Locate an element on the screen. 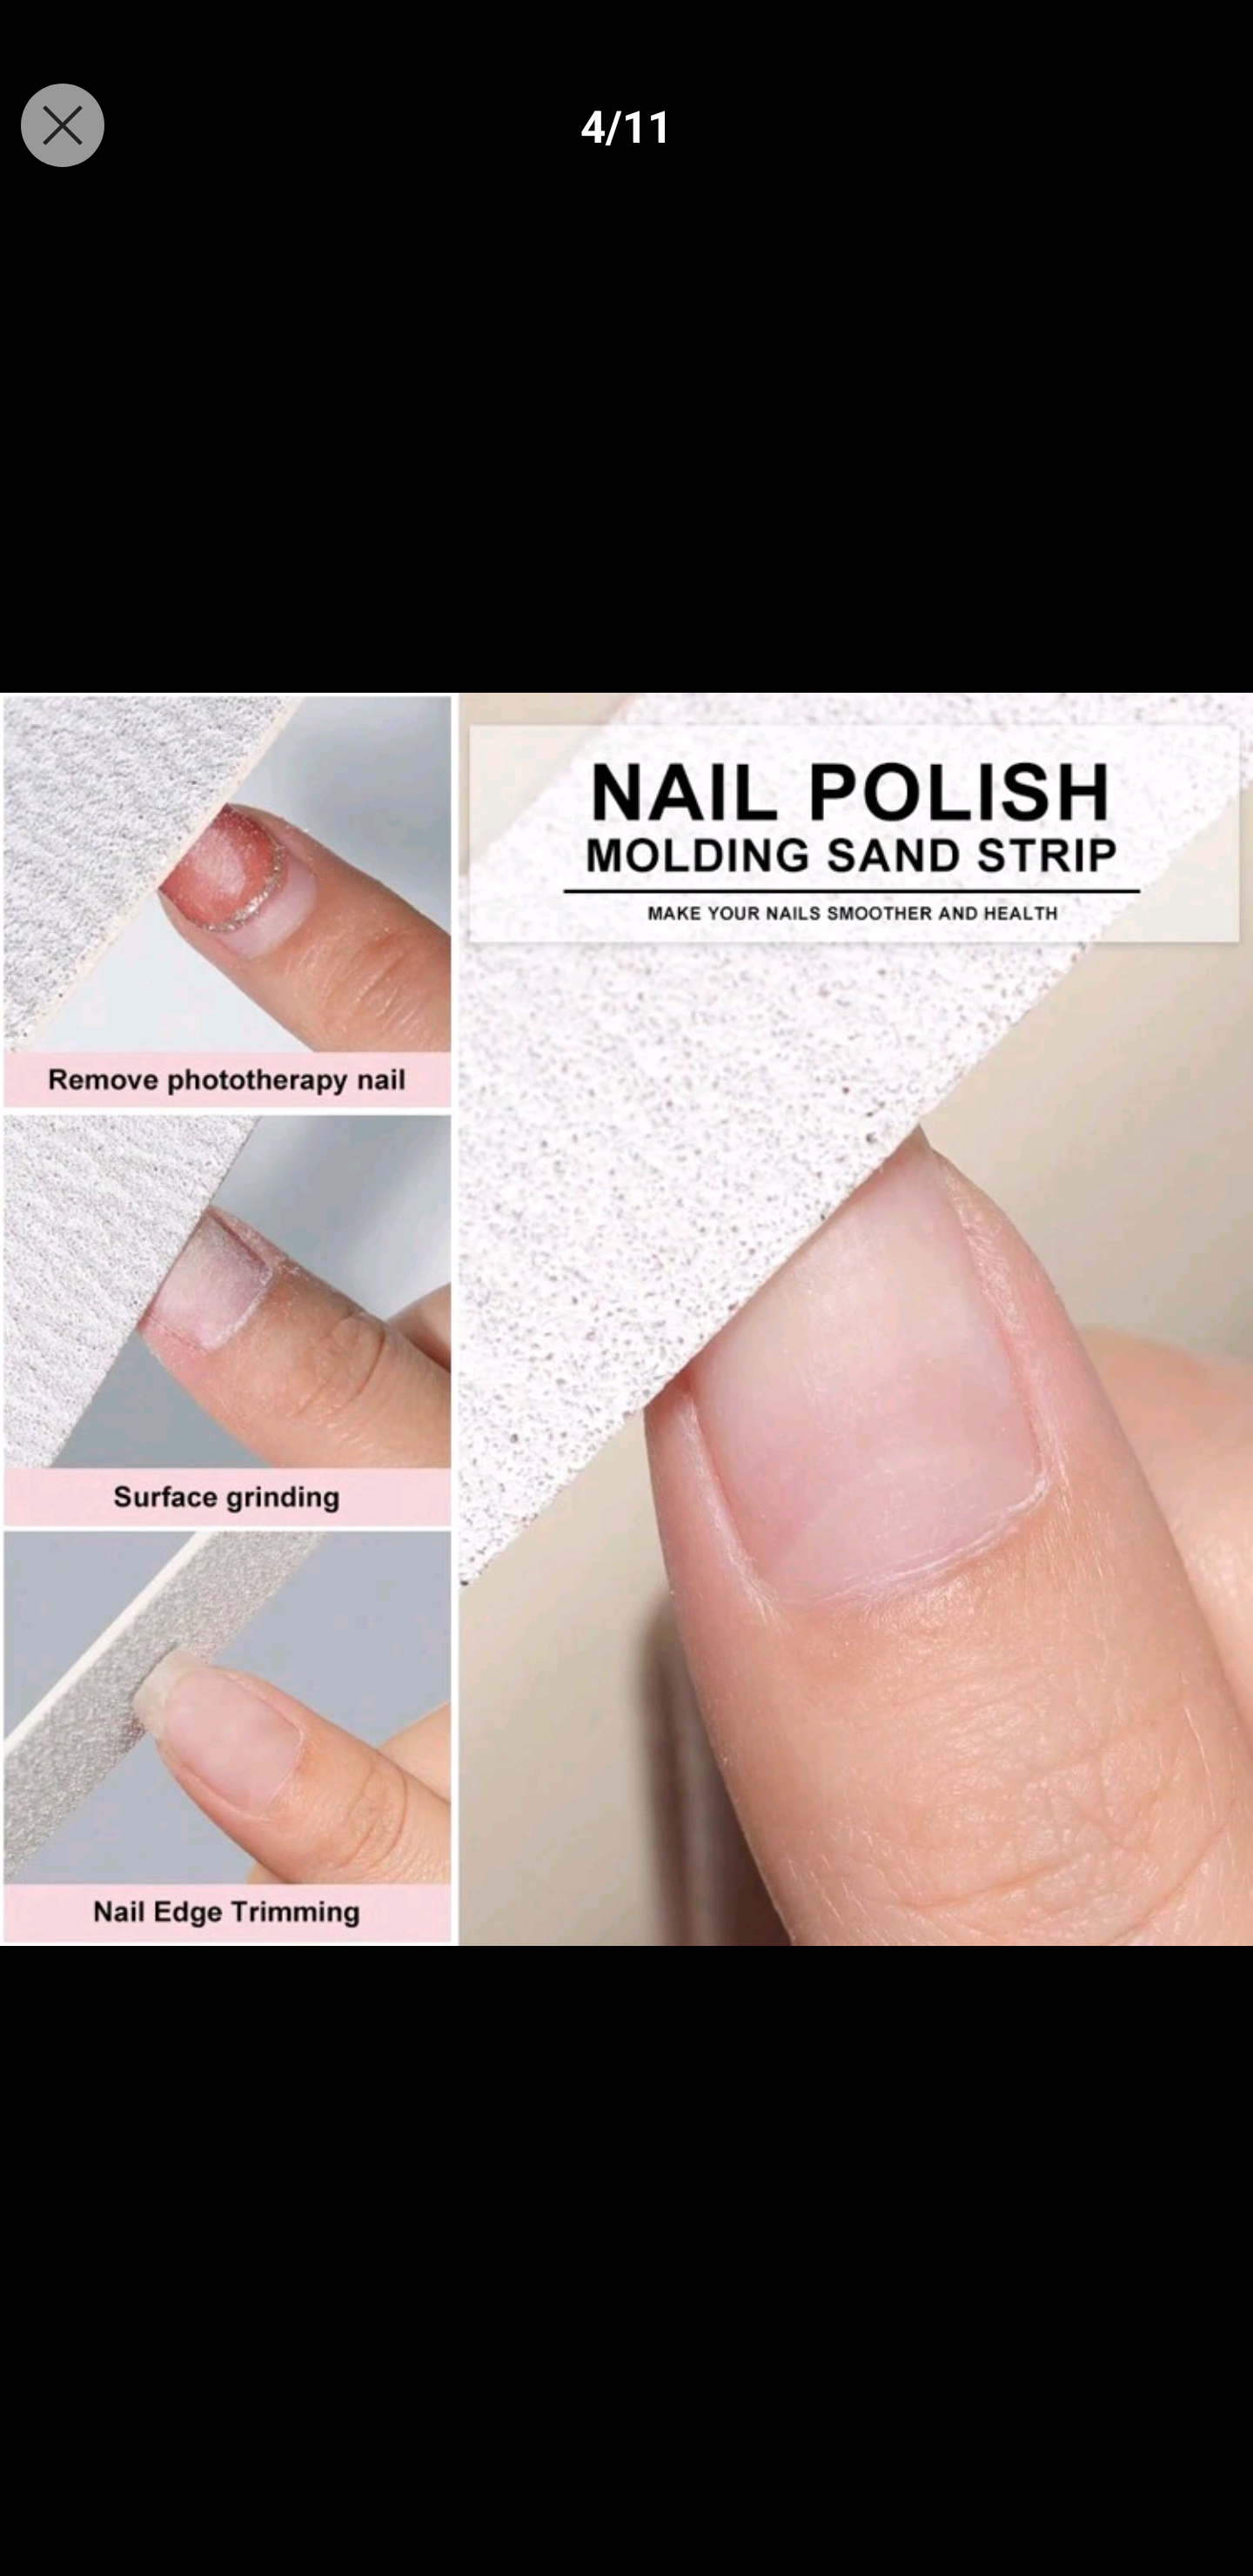  BACK is located at coordinates (63, 125).